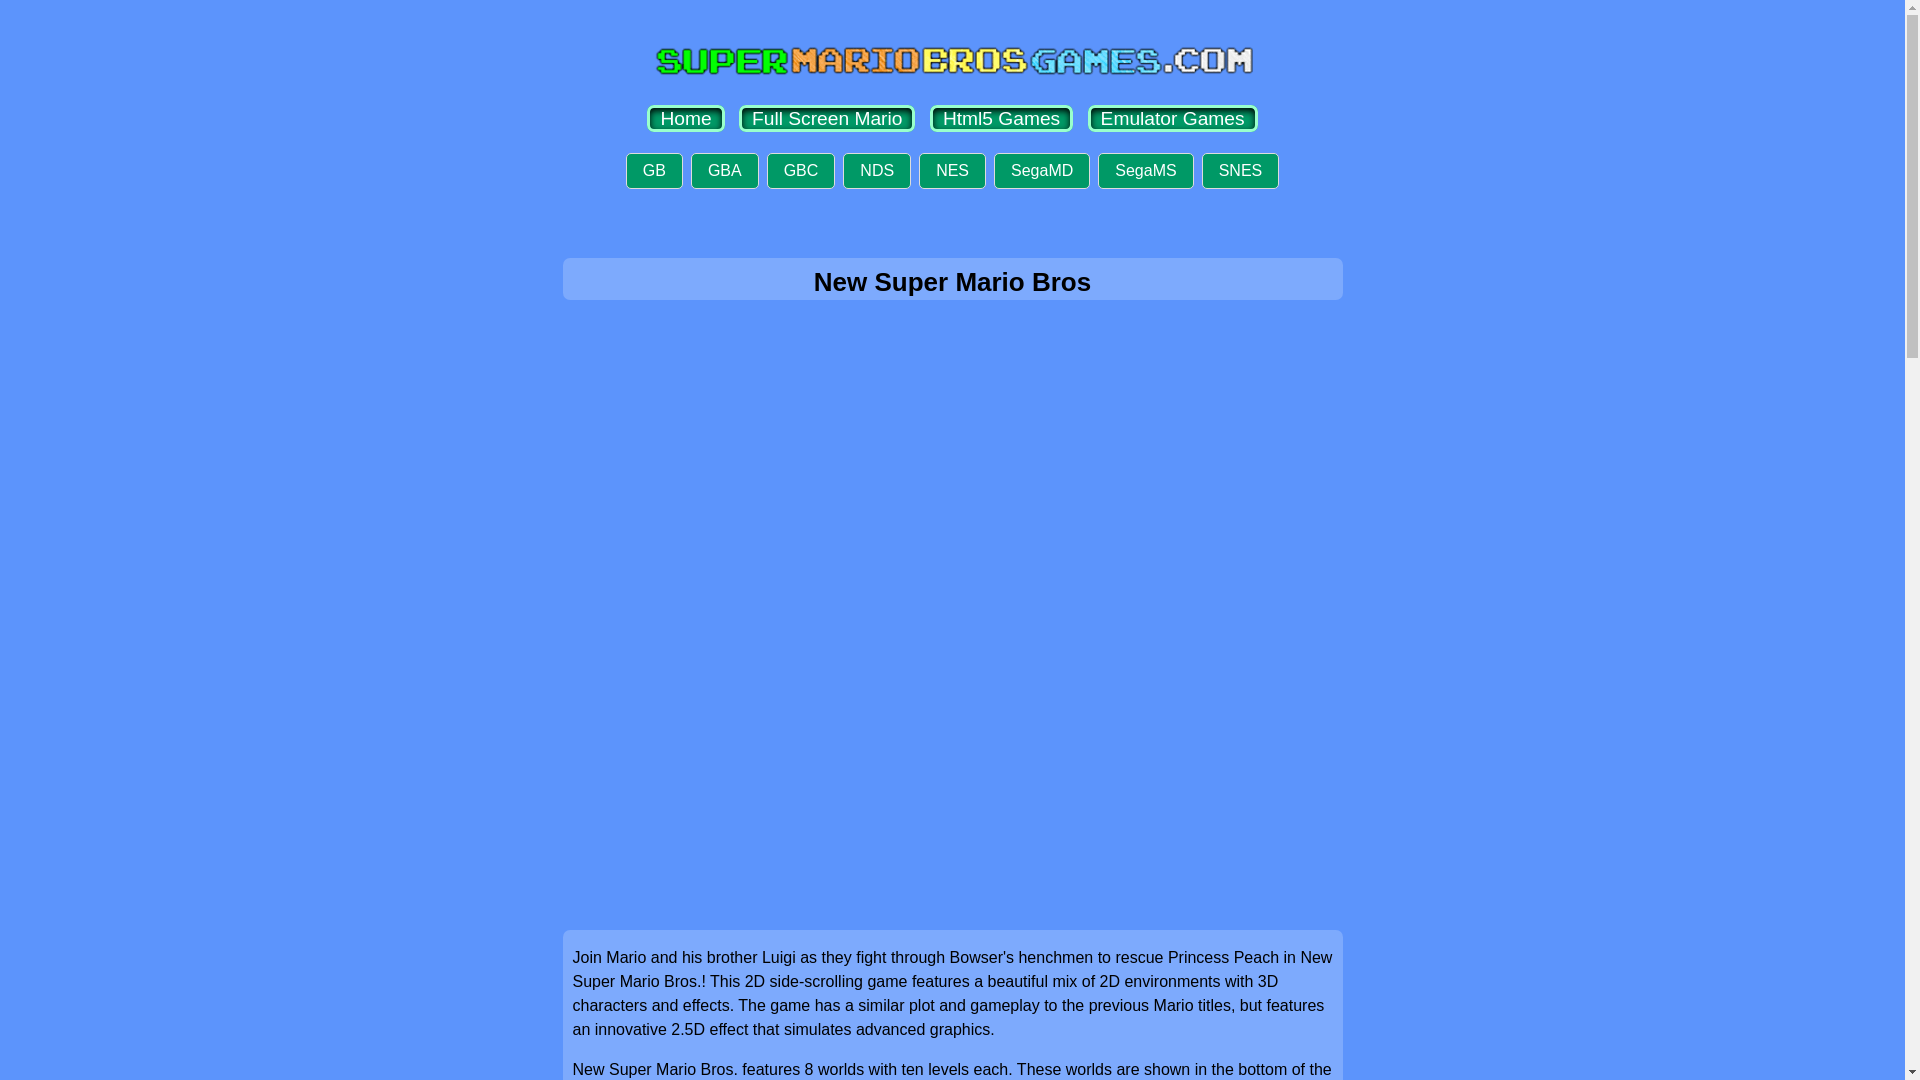  Describe the element at coordinates (827, 118) in the screenshot. I see `play super mario bros in full screen` at that location.